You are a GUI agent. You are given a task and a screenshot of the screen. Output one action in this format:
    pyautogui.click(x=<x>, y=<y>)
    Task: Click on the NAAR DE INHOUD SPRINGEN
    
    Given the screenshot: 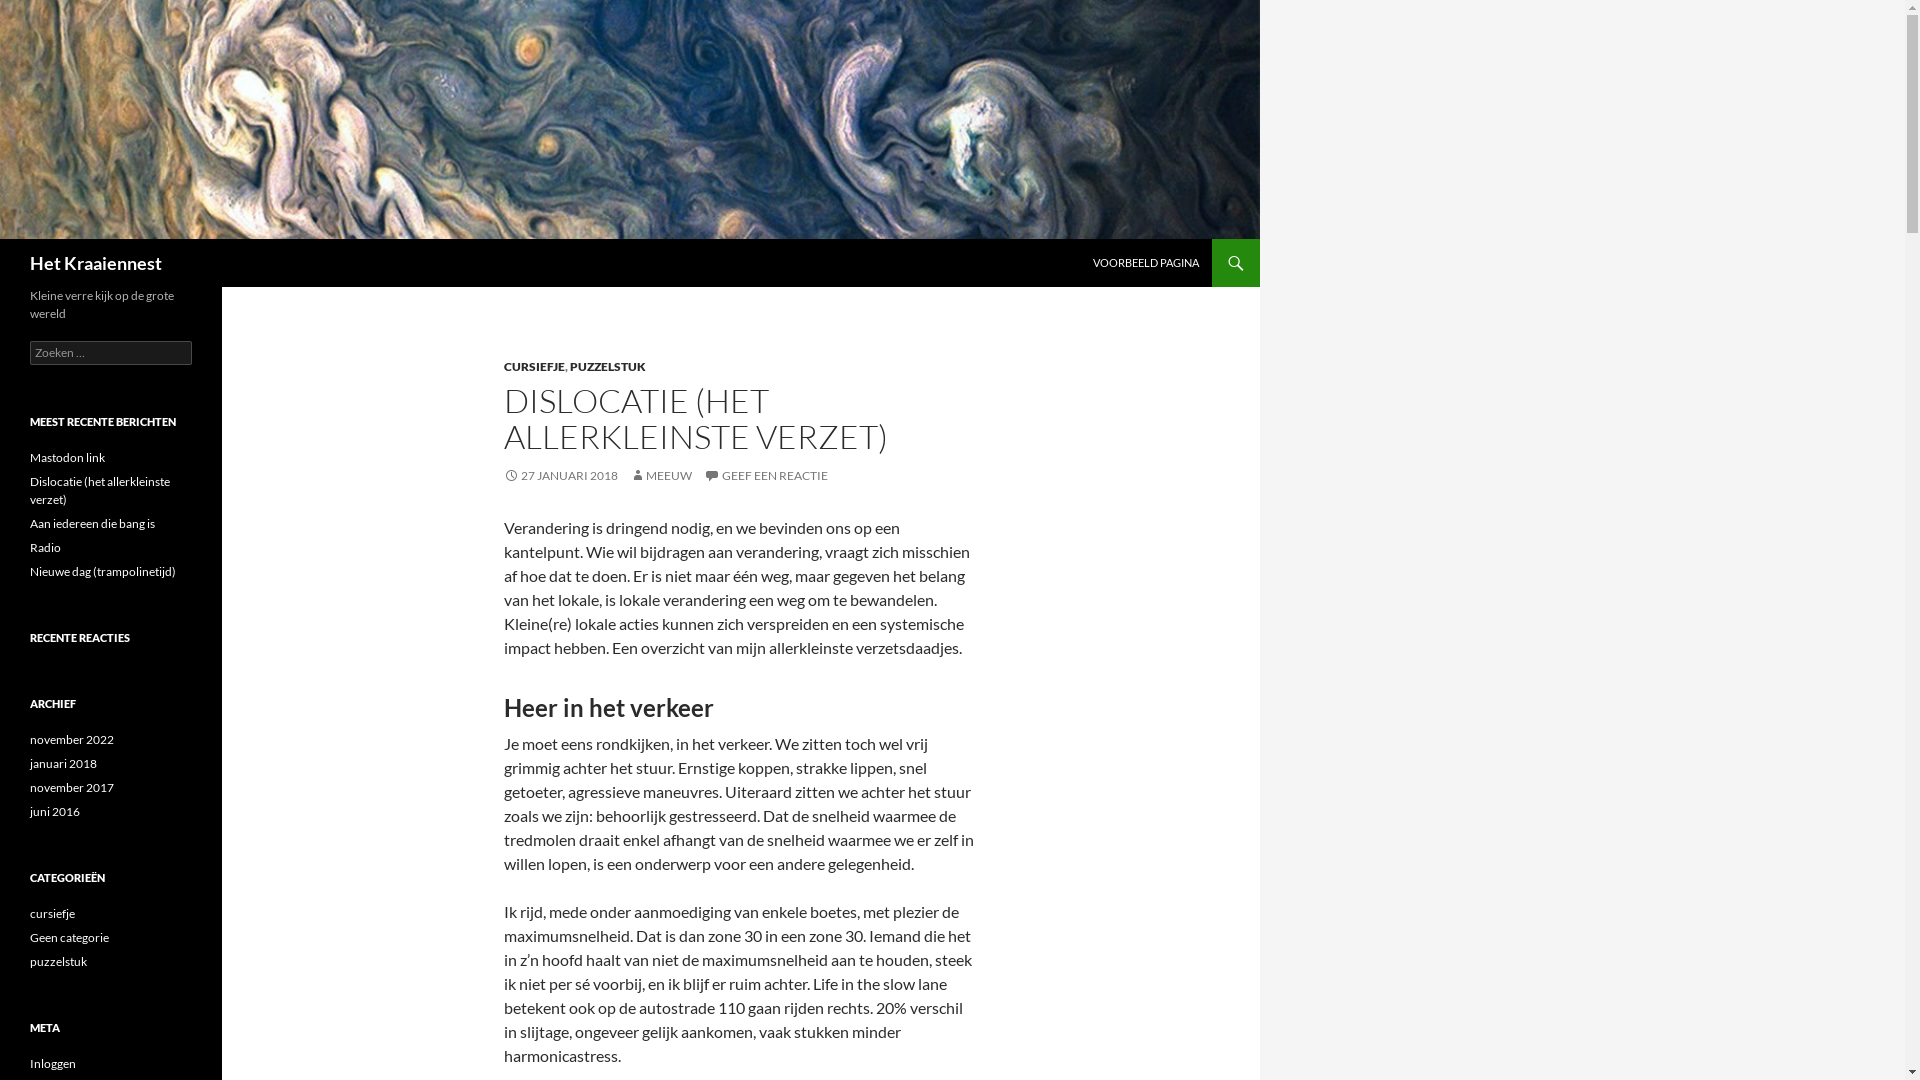 What is the action you would take?
    pyautogui.click(x=1094, y=240)
    